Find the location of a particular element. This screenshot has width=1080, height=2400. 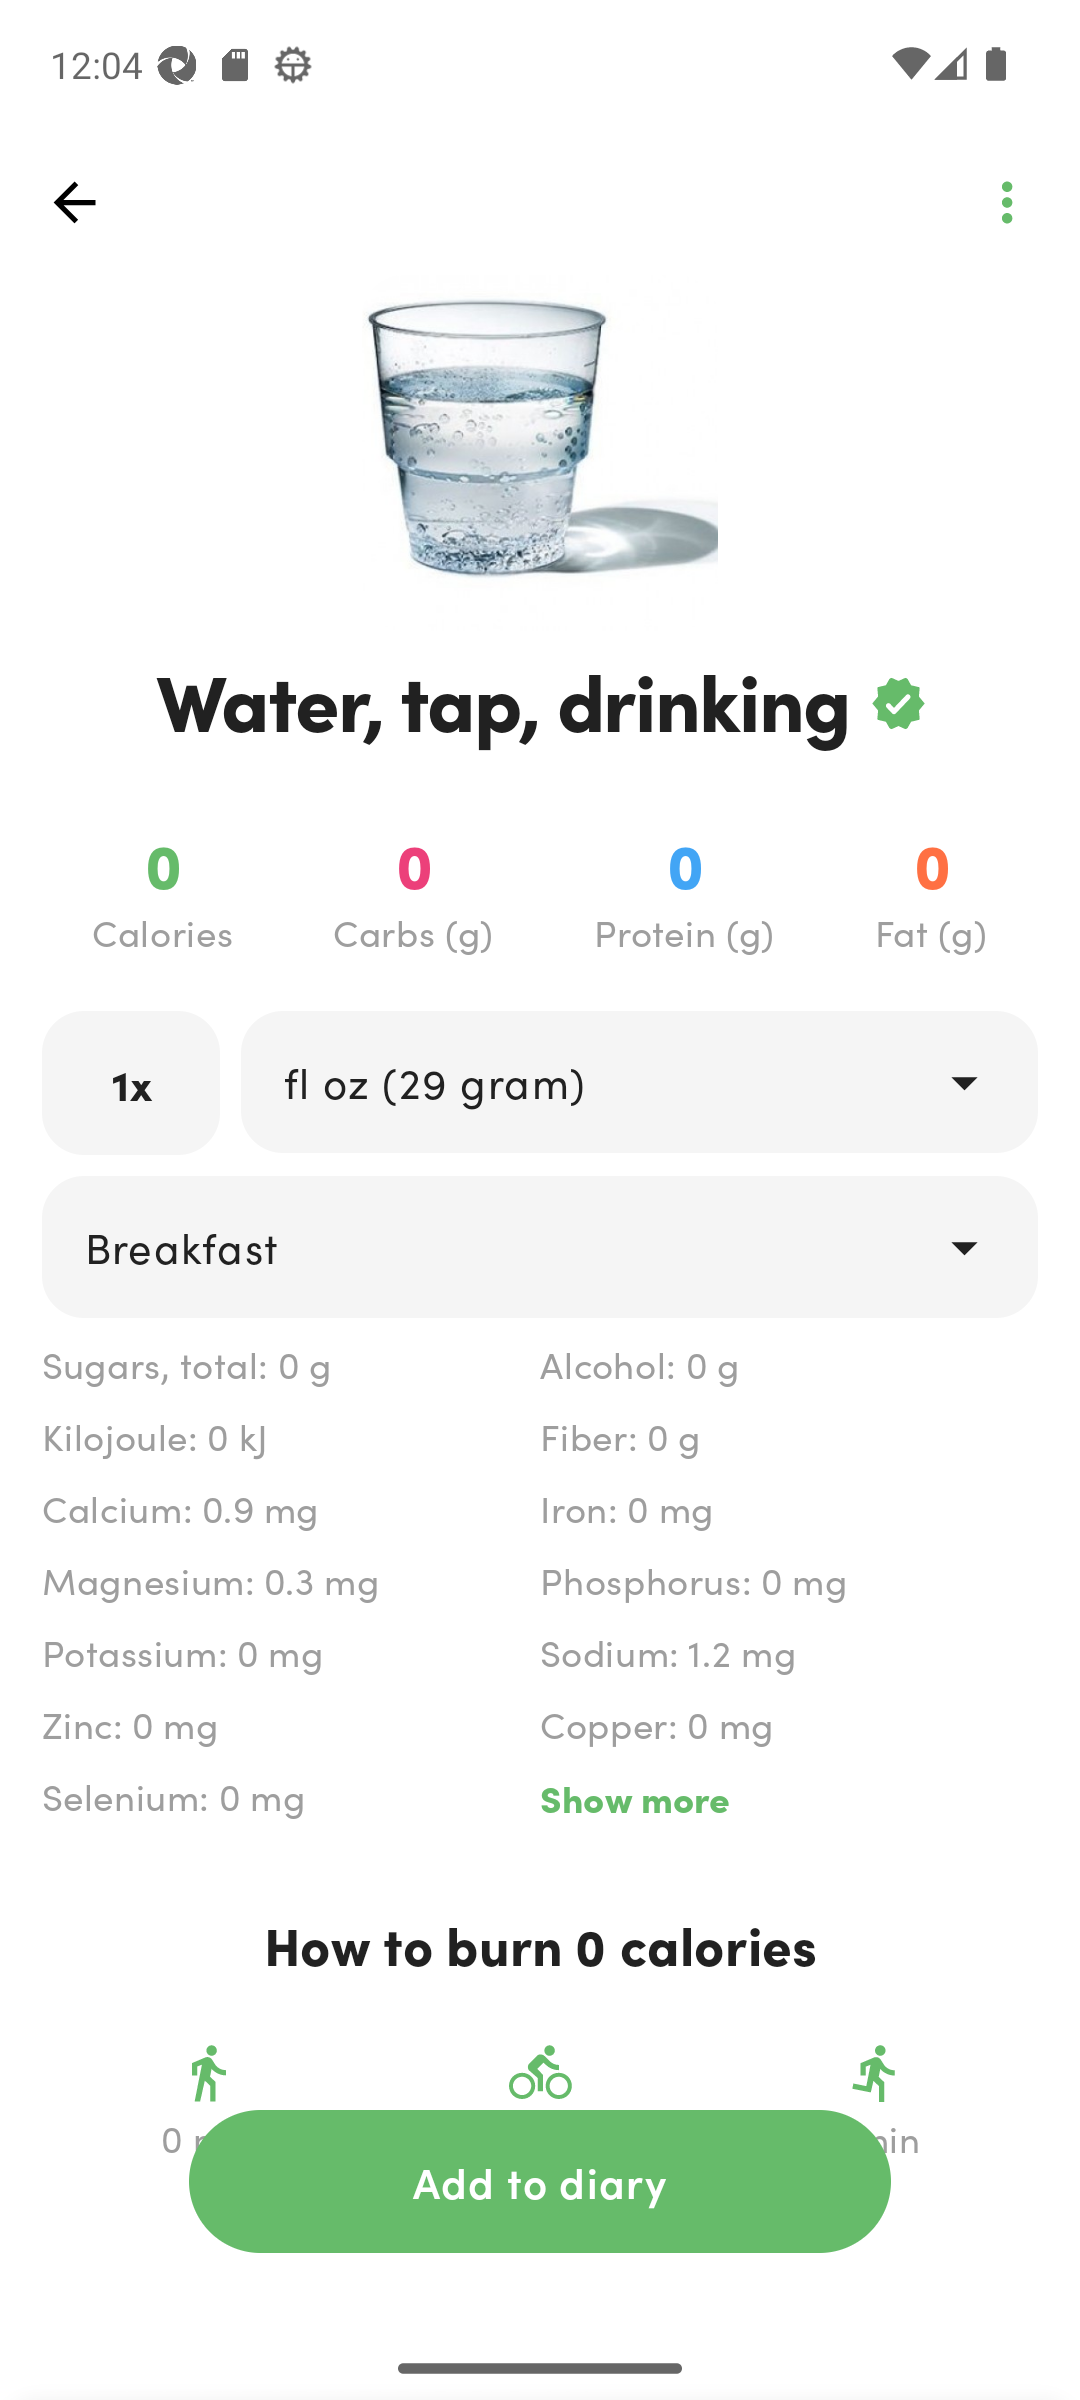

action_button Add to diary is located at coordinates (540, 2181).